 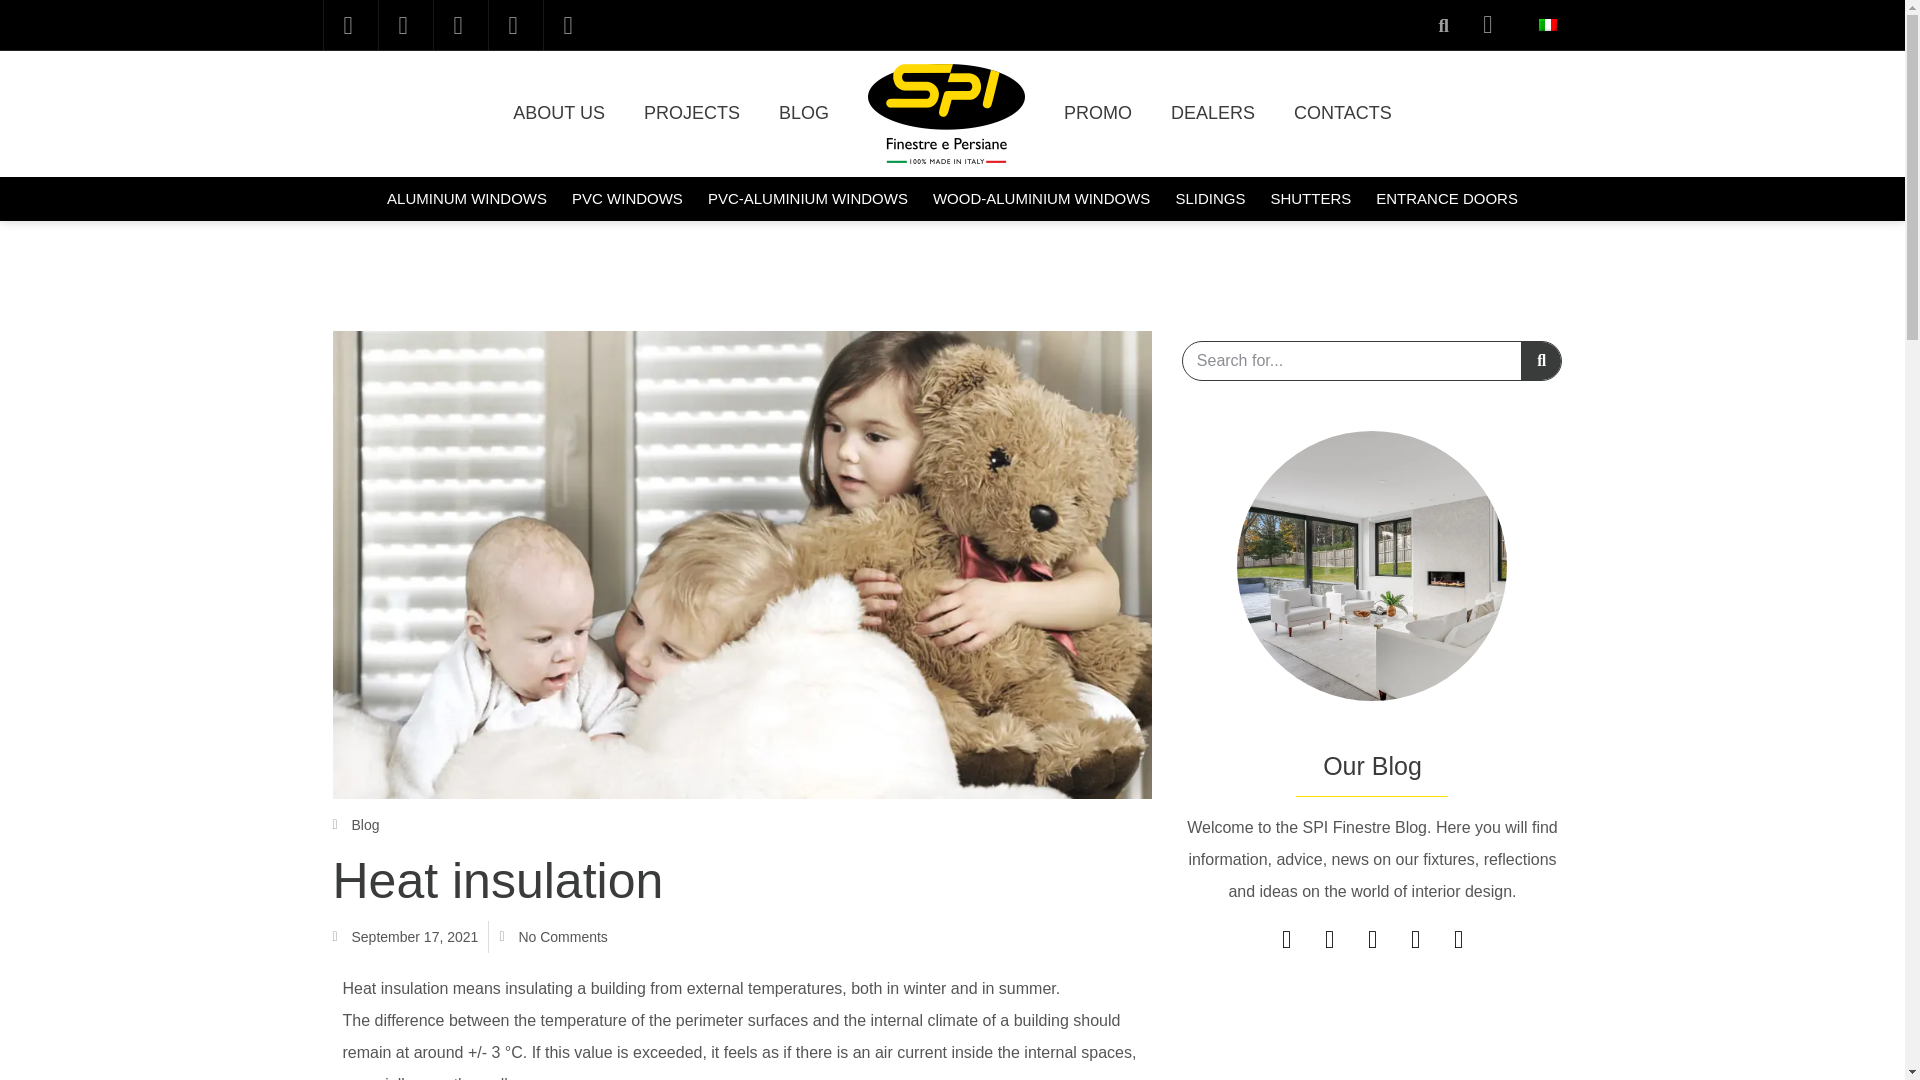 I want to click on PVC WINDOWS, so click(x=626, y=199).